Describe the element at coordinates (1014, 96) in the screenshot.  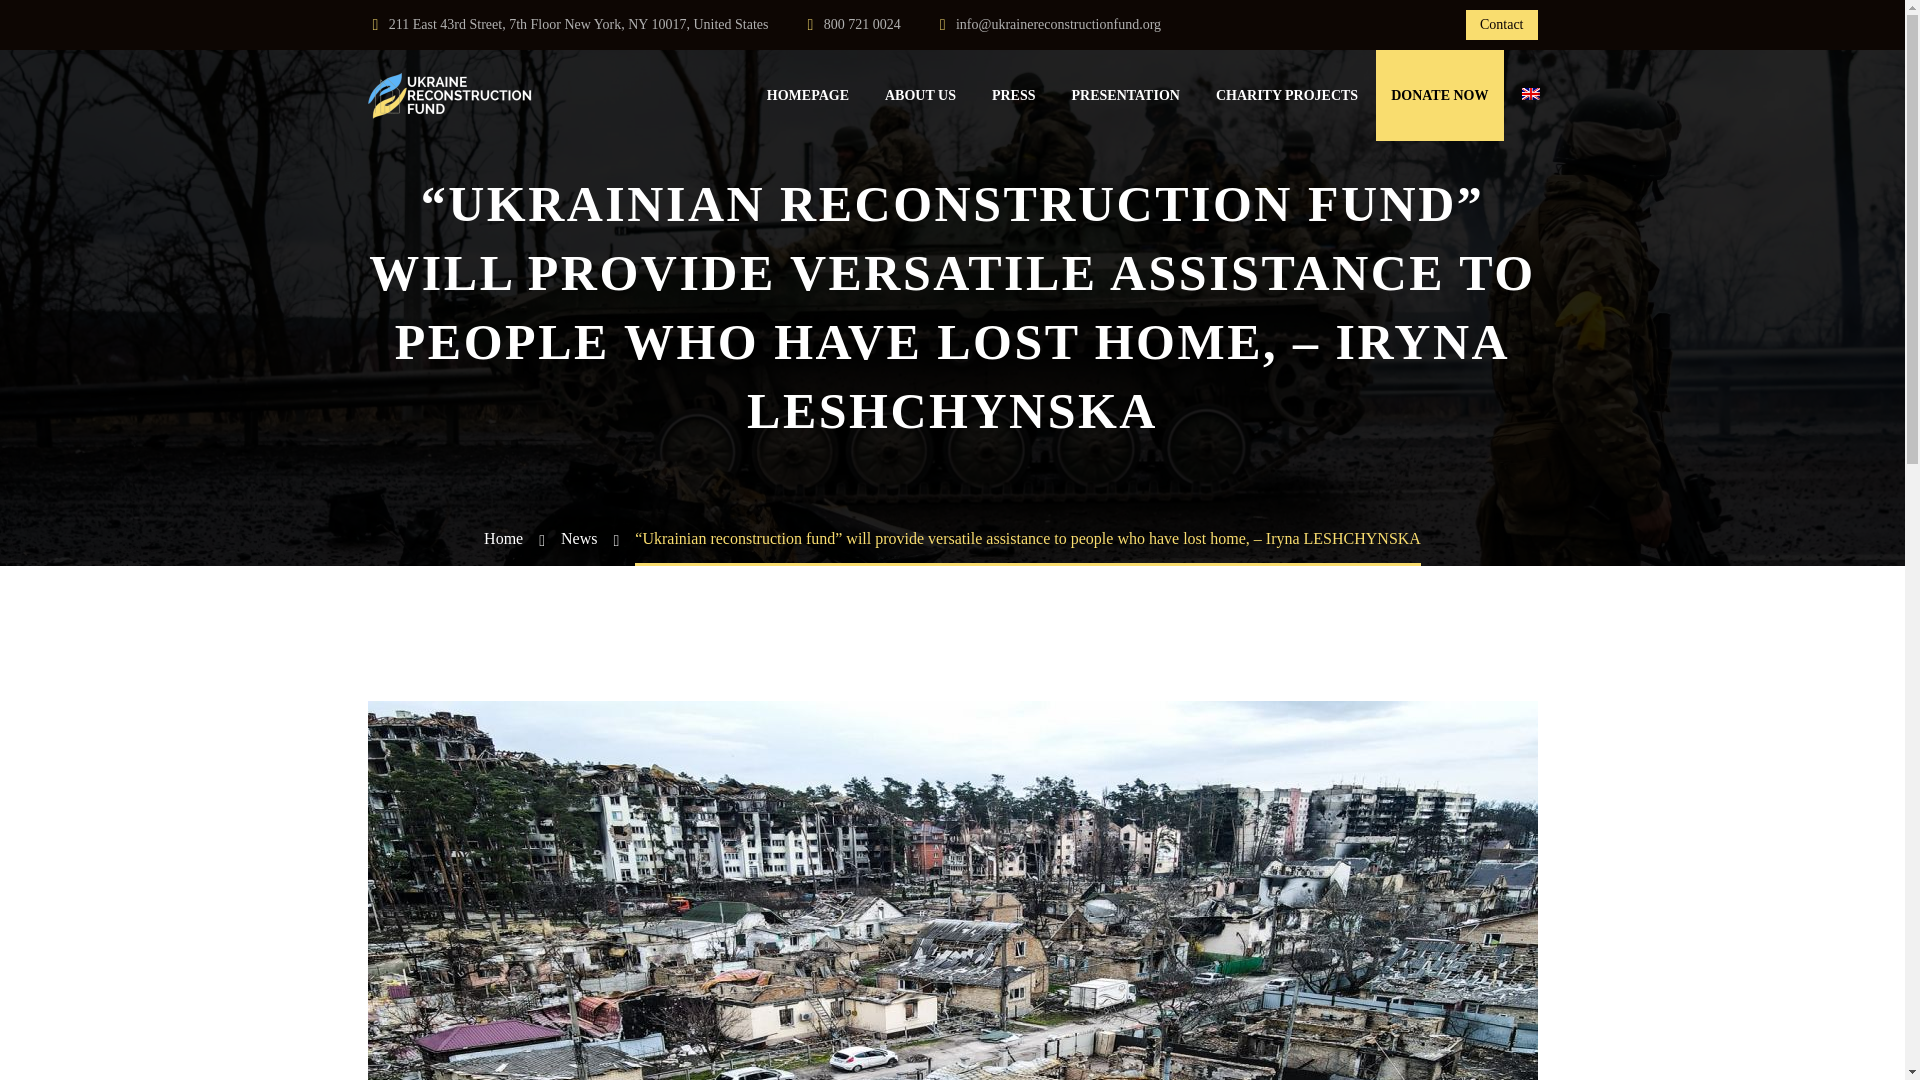
I see `PRESS` at that location.